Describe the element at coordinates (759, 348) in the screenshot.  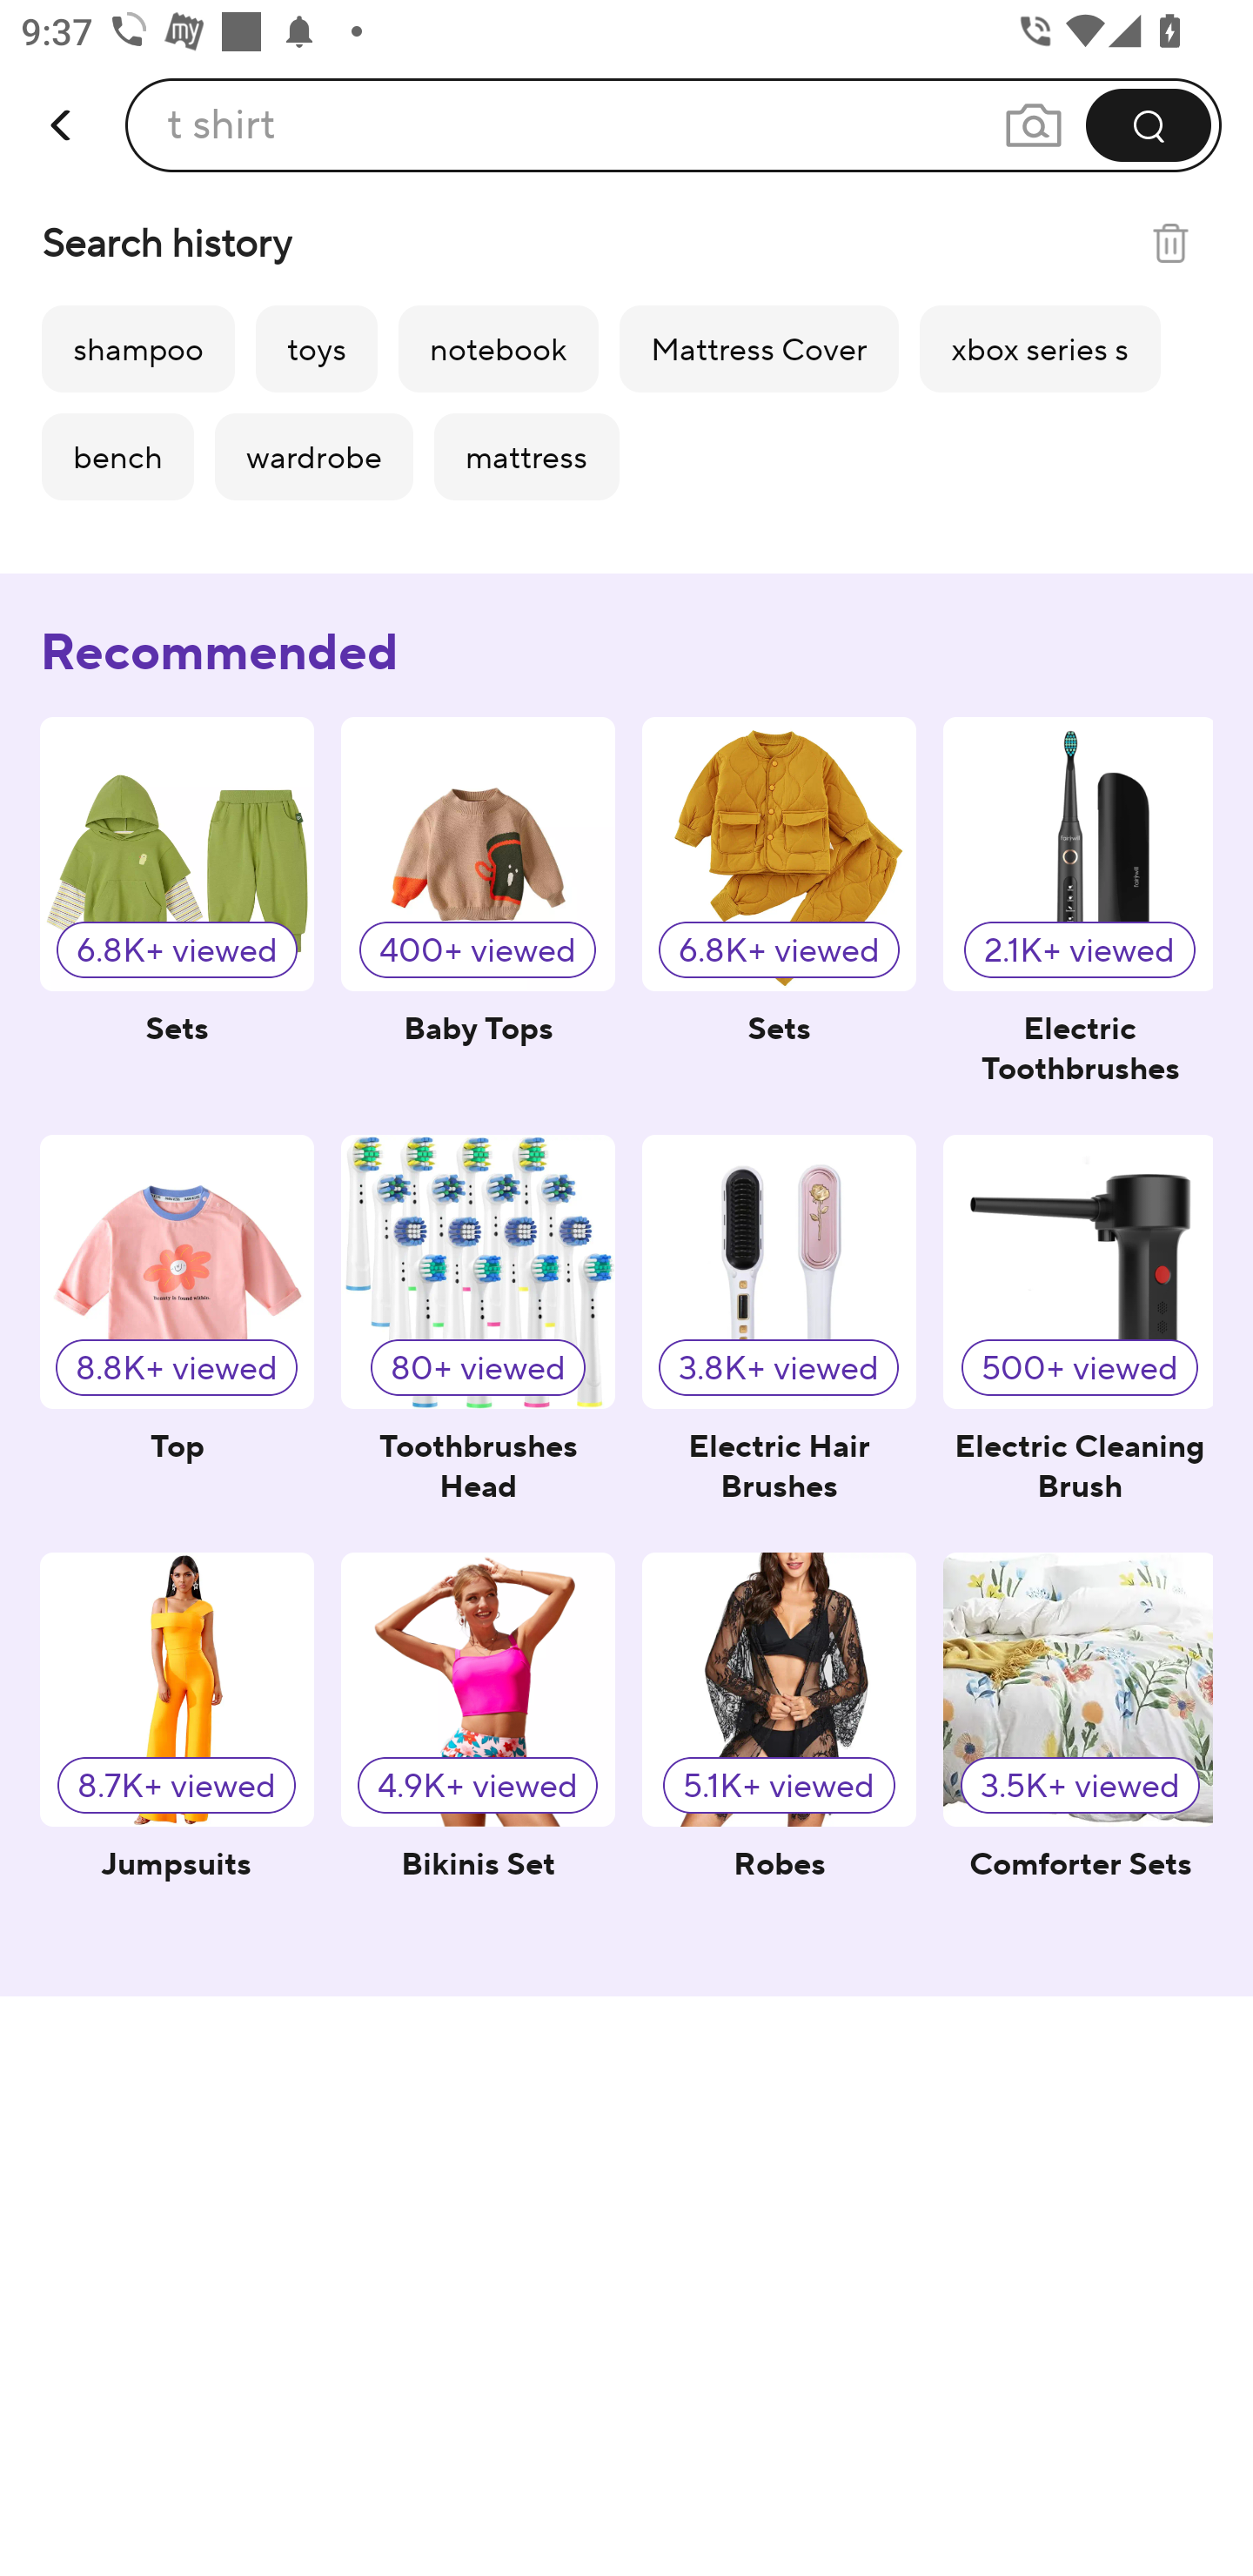
I see `Mattress Cover` at that location.